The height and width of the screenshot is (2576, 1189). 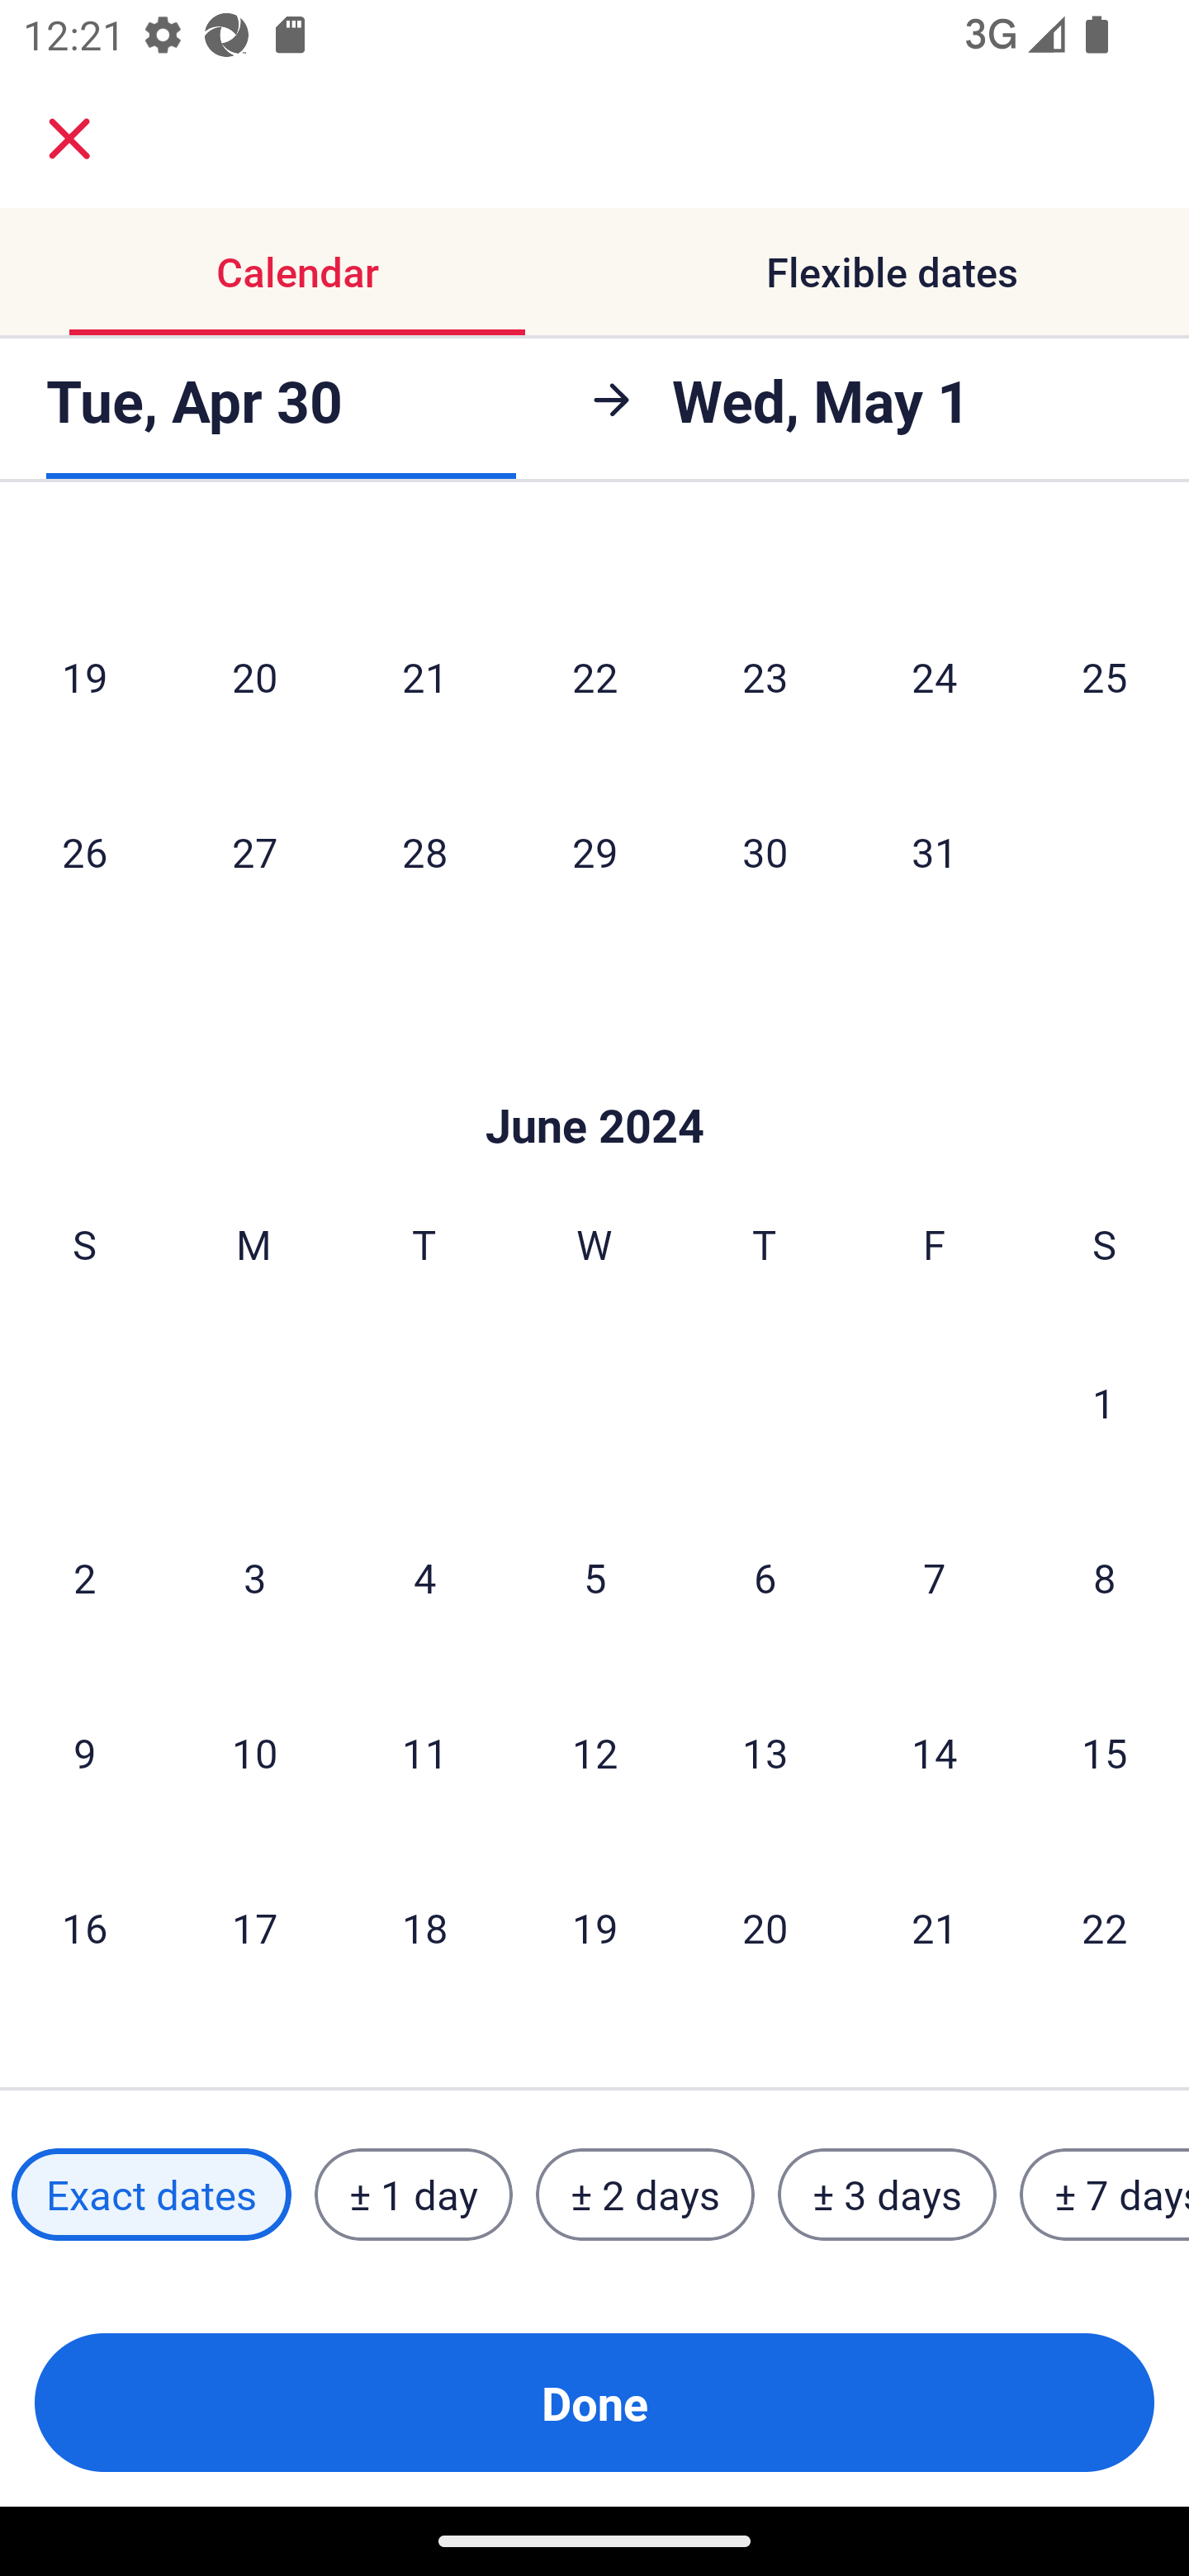 What do you see at coordinates (594, 1751) in the screenshot?
I see `12 Wednesday, June 12, 2024` at bounding box center [594, 1751].